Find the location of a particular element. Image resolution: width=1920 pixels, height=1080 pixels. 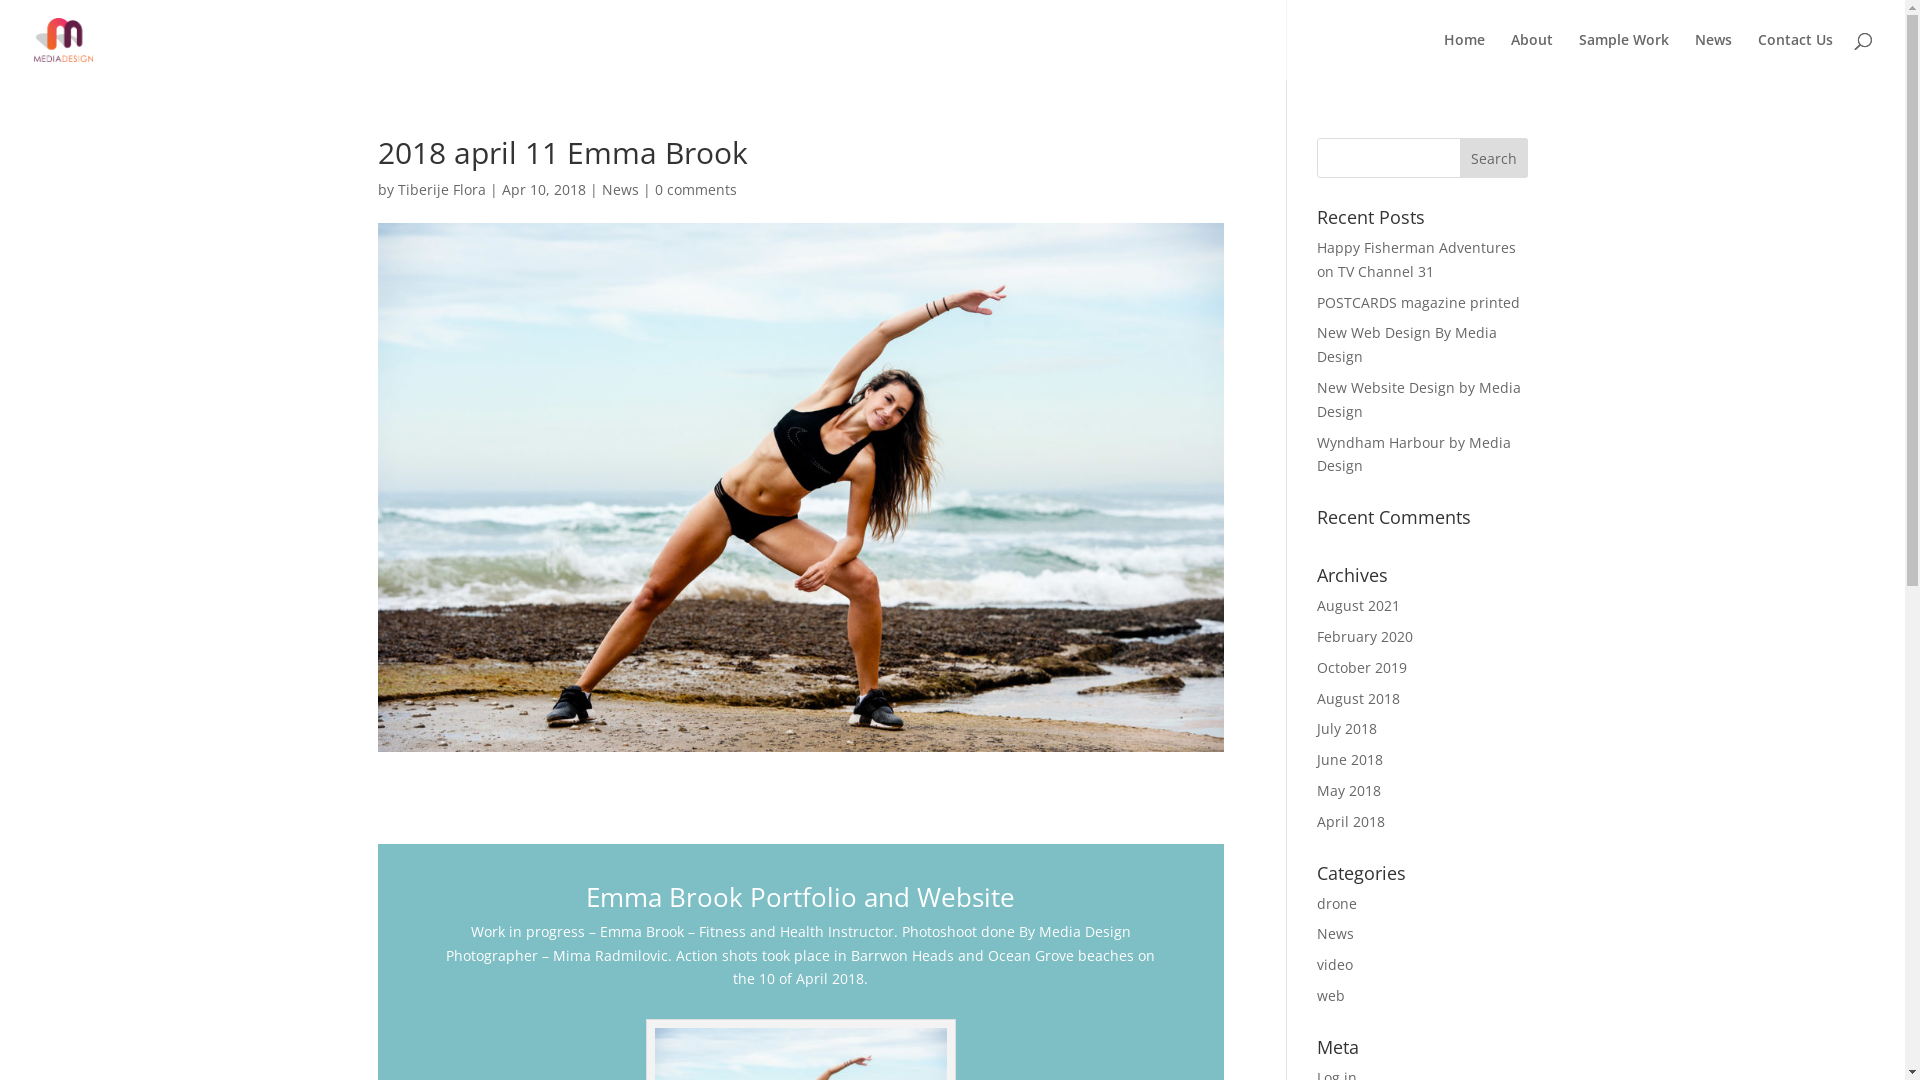

News is located at coordinates (620, 190).